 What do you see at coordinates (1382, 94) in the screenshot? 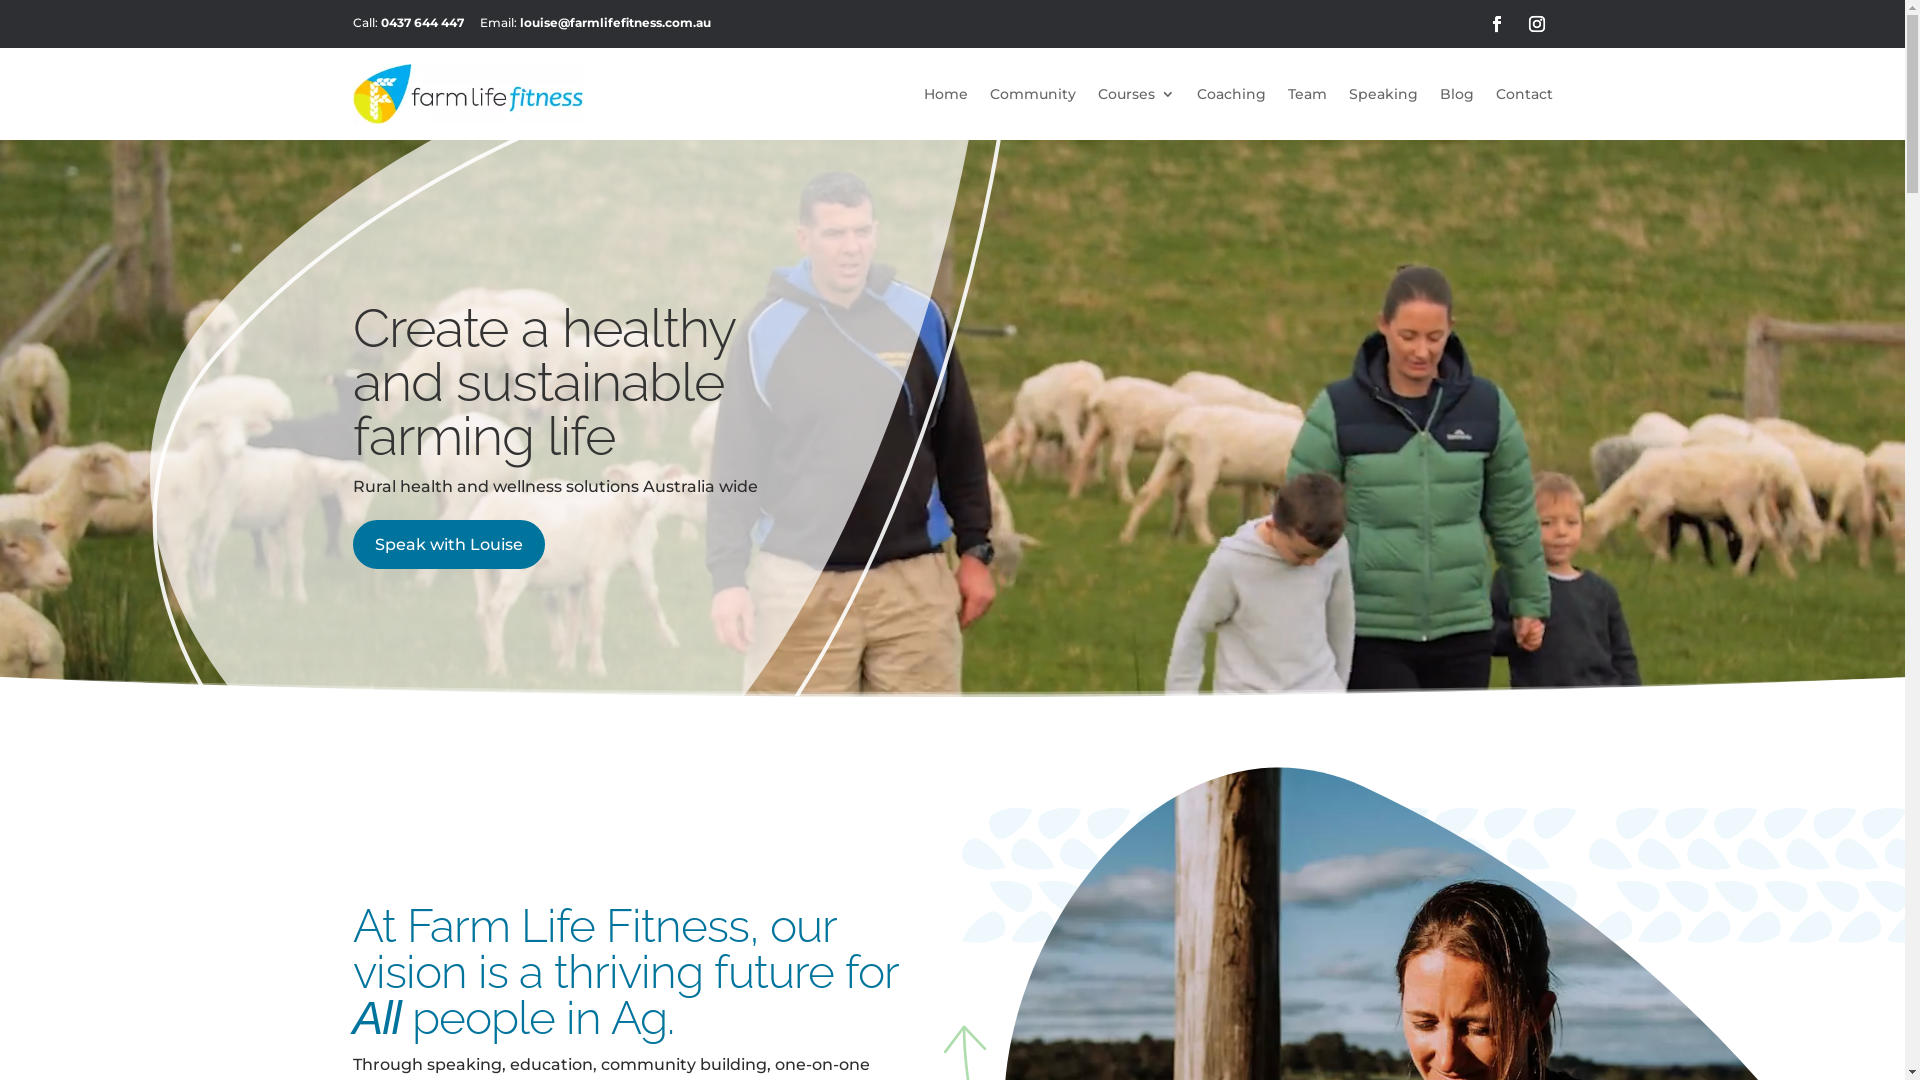
I see `Speaking` at bounding box center [1382, 94].